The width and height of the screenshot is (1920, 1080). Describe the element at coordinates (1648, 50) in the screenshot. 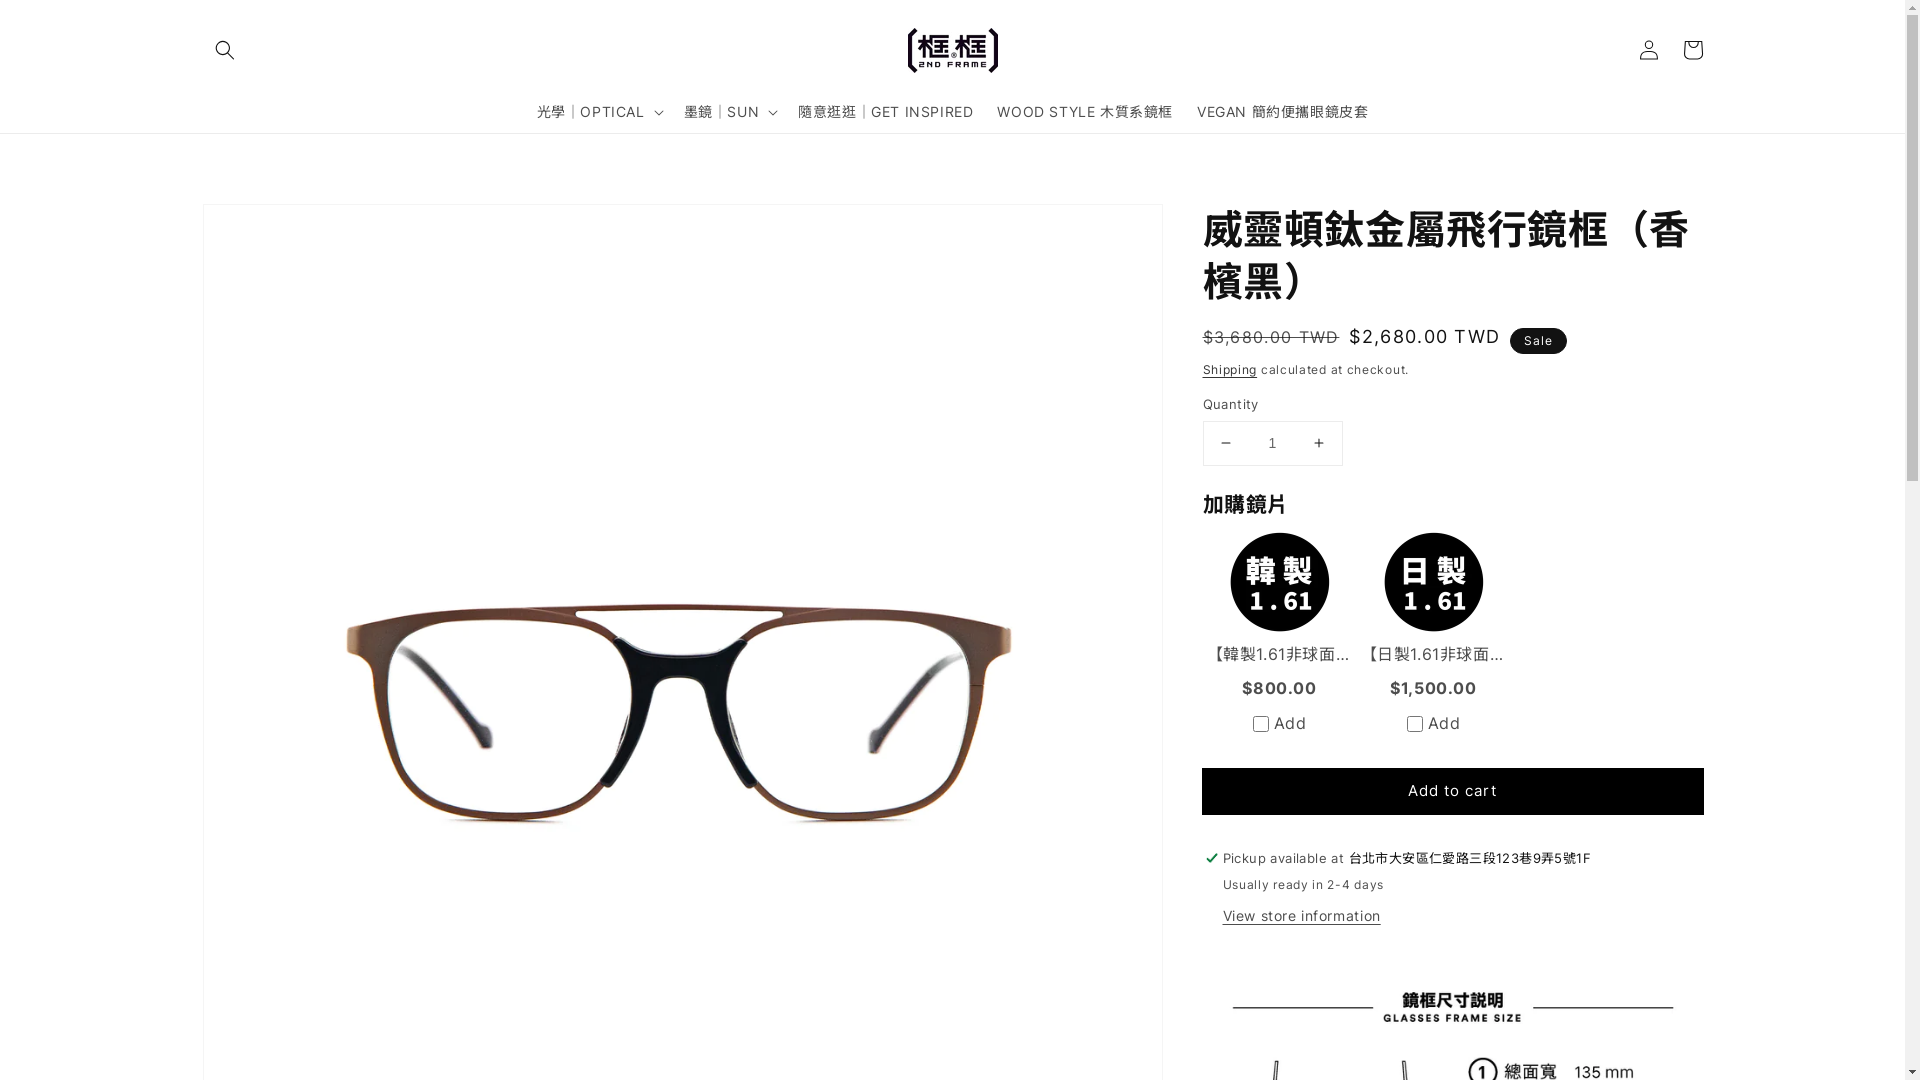

I see `Log in` at that location.